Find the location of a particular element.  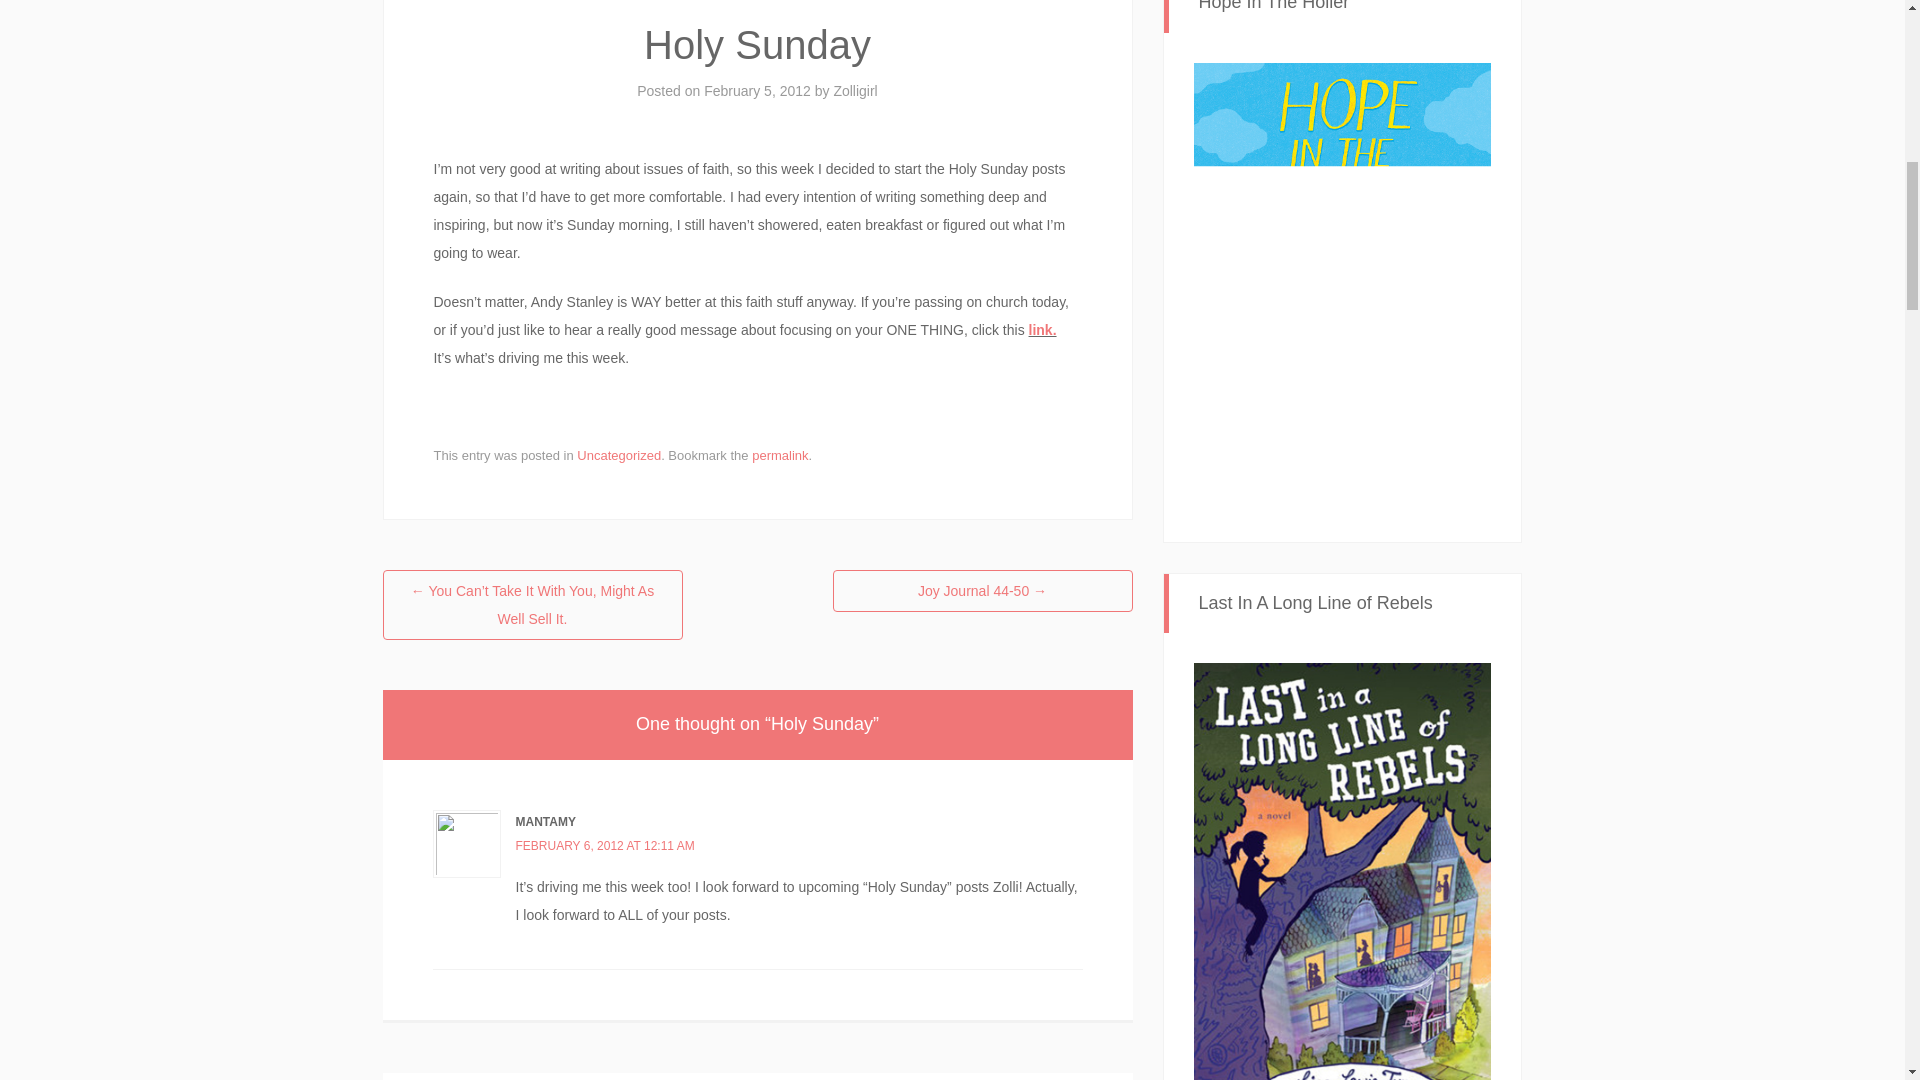

February 5, 2012 is located at coordinates (757, 91).